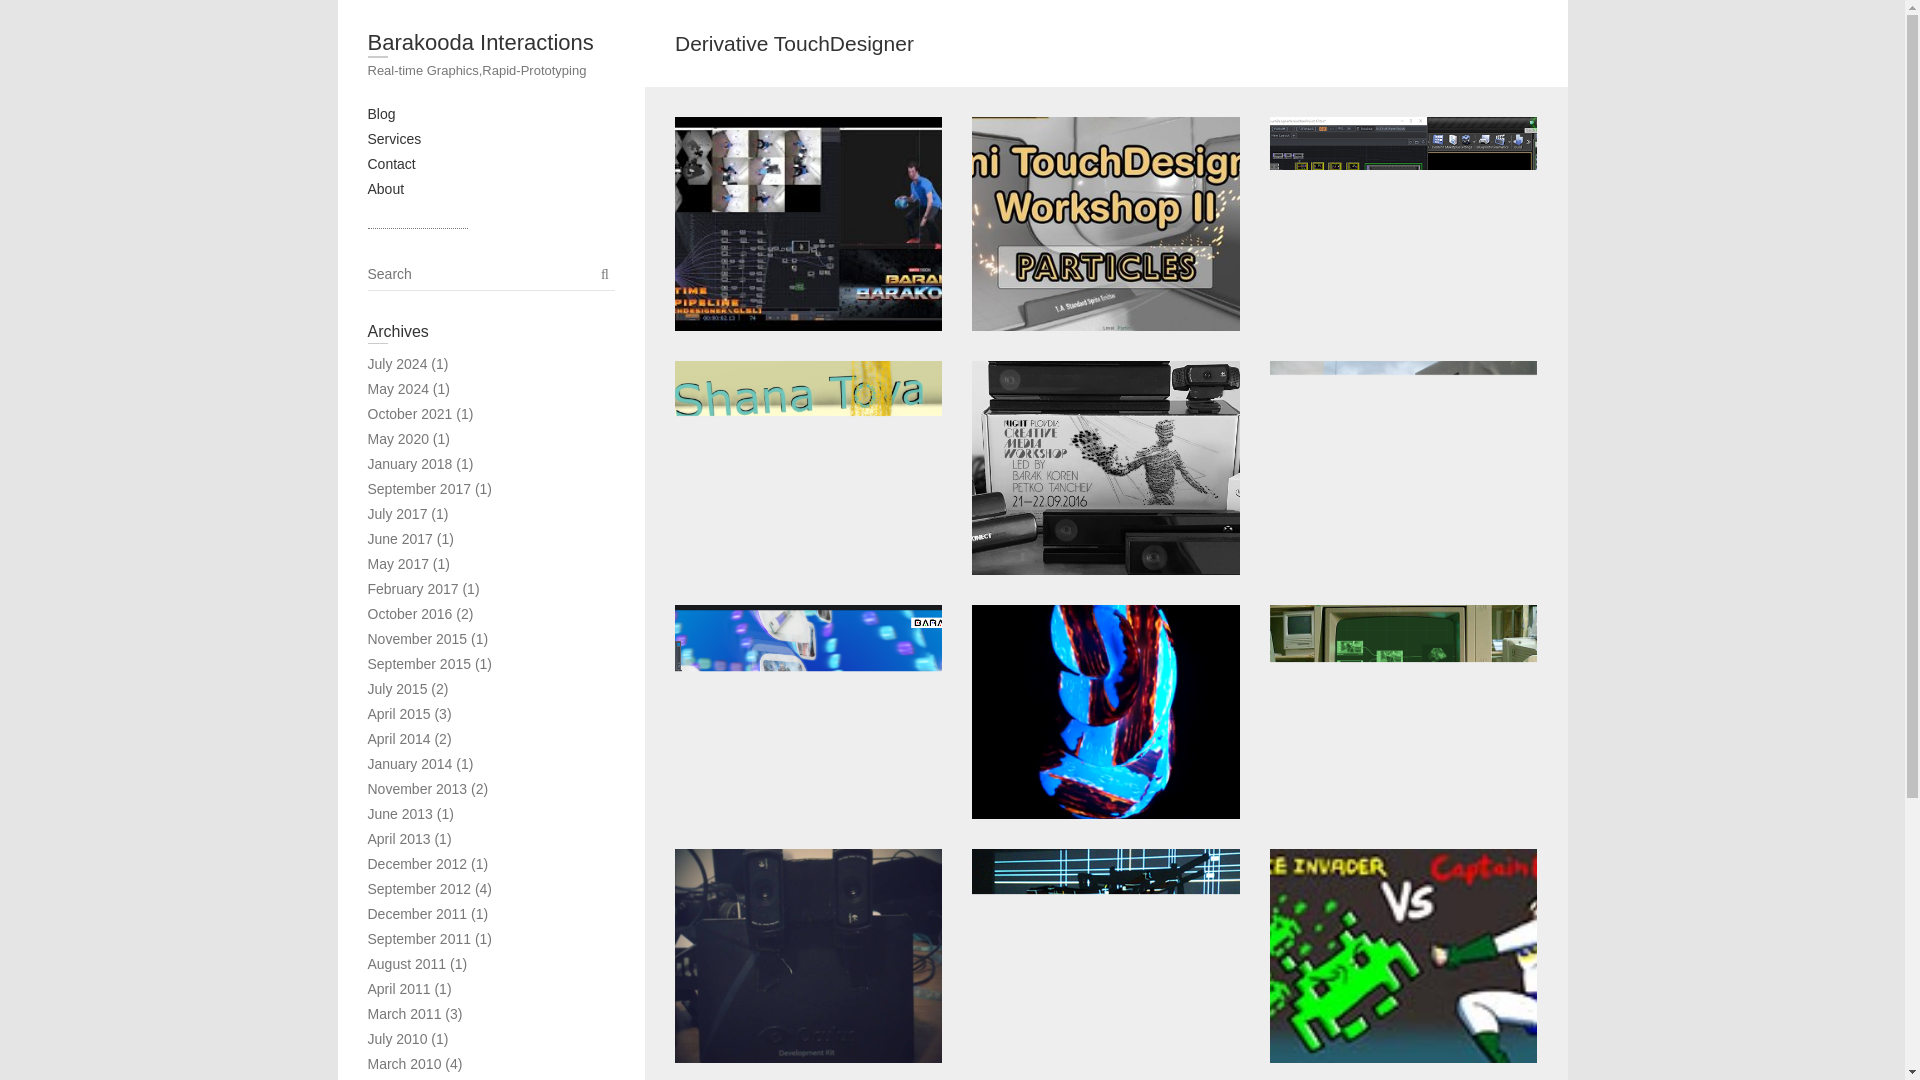  I want to click on April 2014, so click(399, 739).